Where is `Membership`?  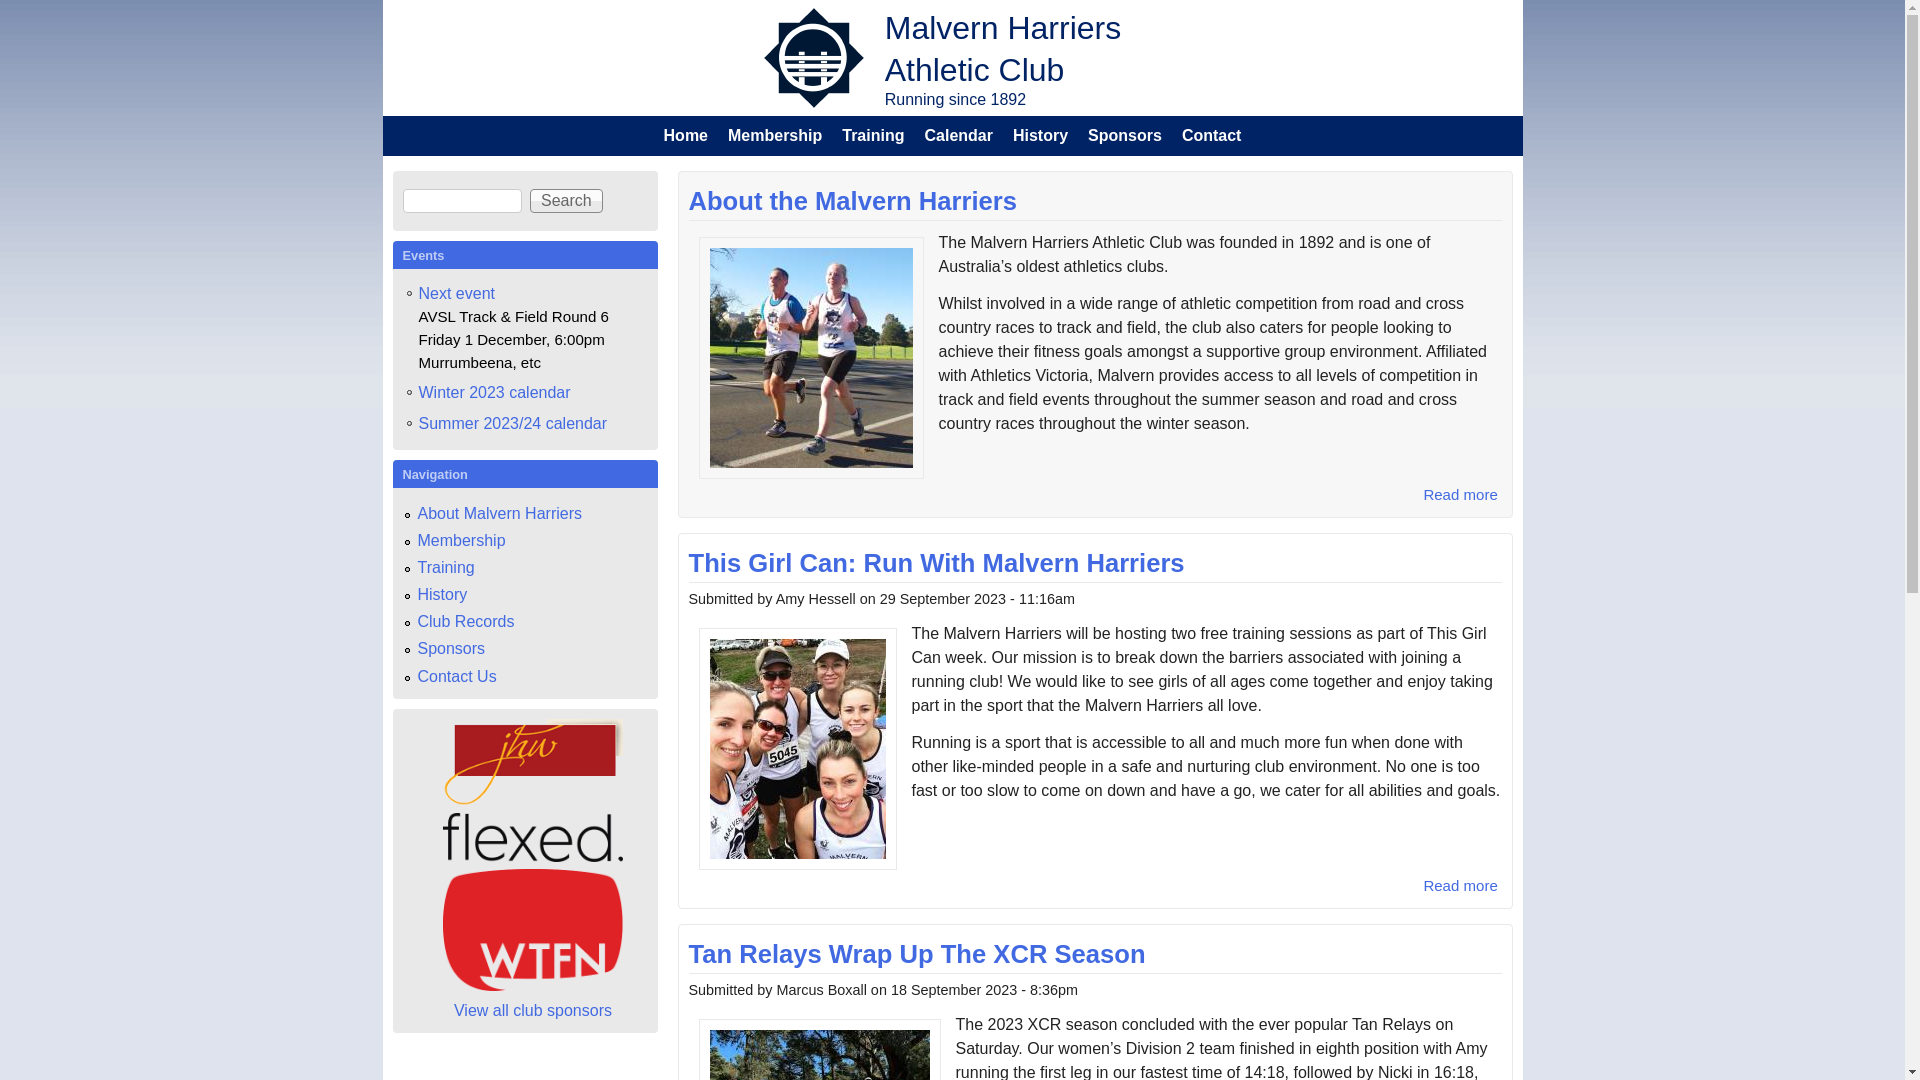
Membership is located at coordinates (462, 540).